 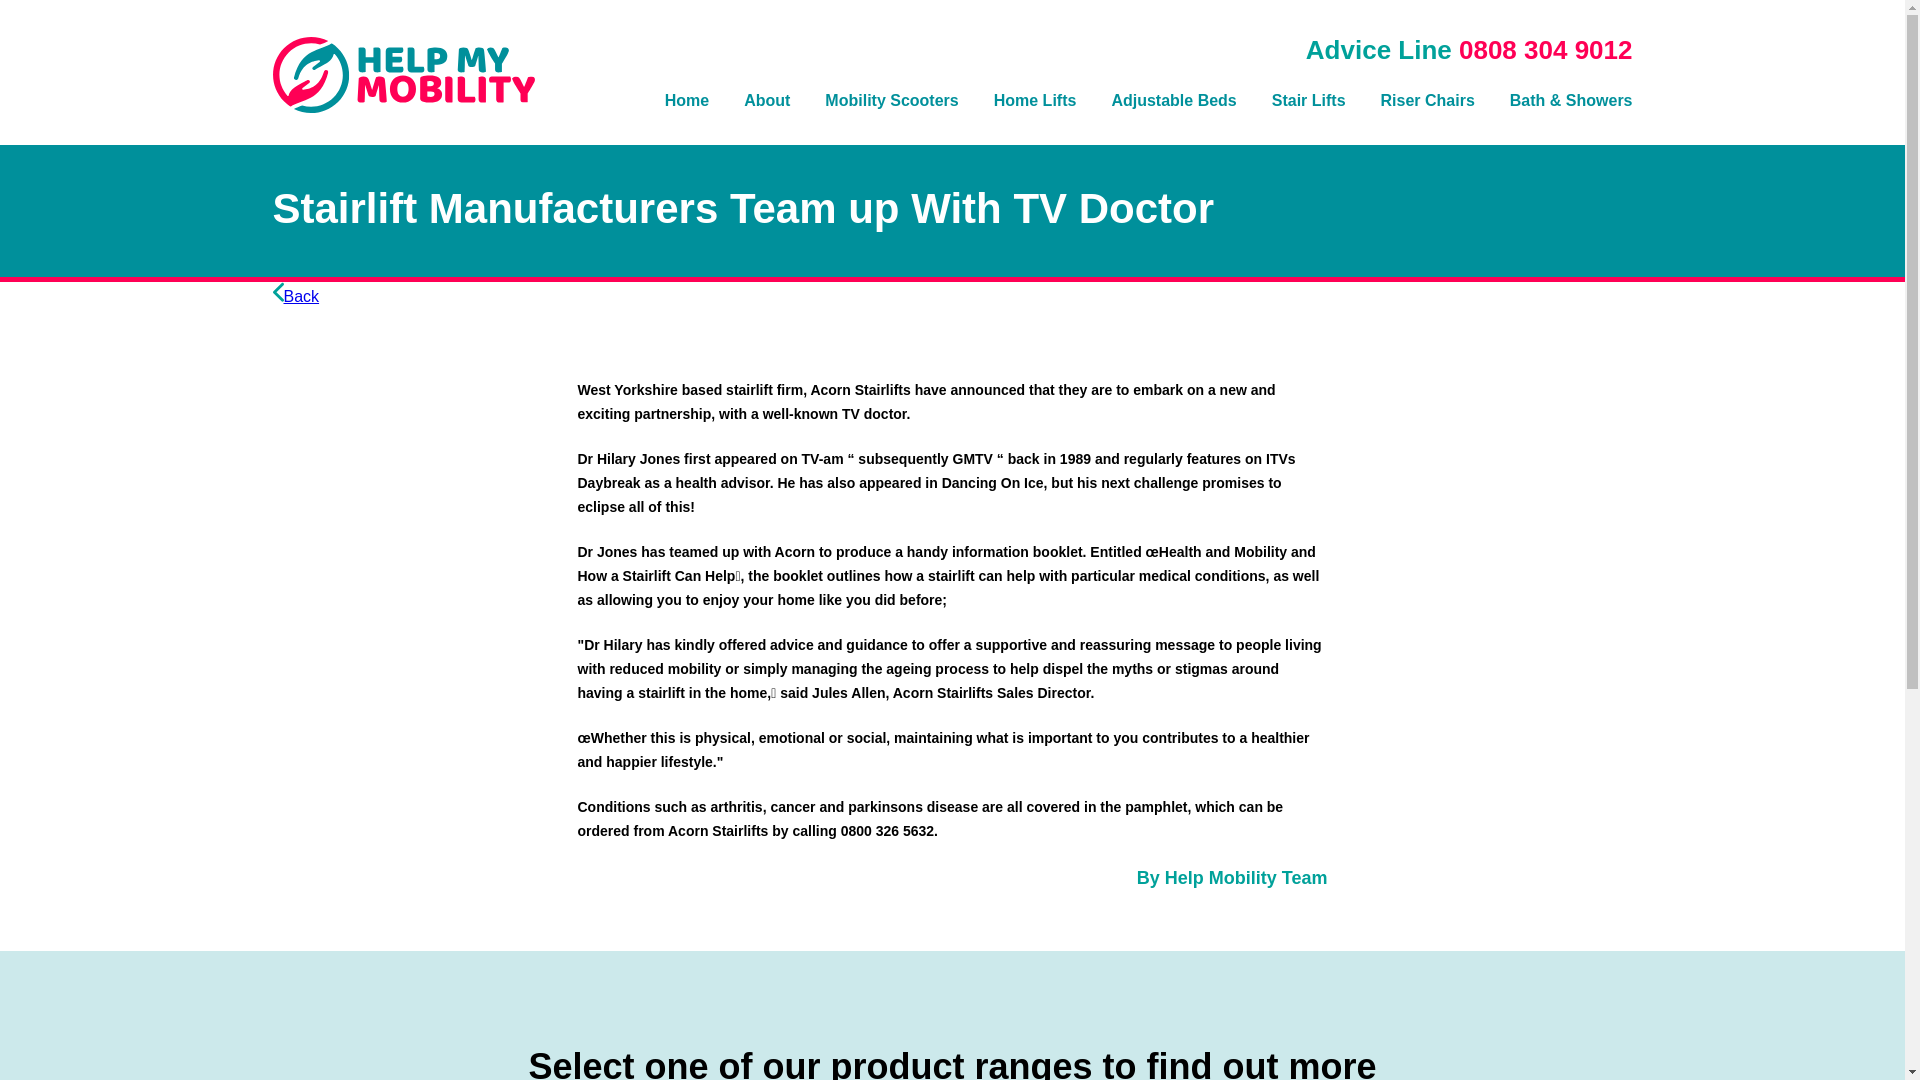 What do you see at coordinates (1036, 104) in the screenshot?
I see `Home Lifts` at bounding box center [1036, 104].